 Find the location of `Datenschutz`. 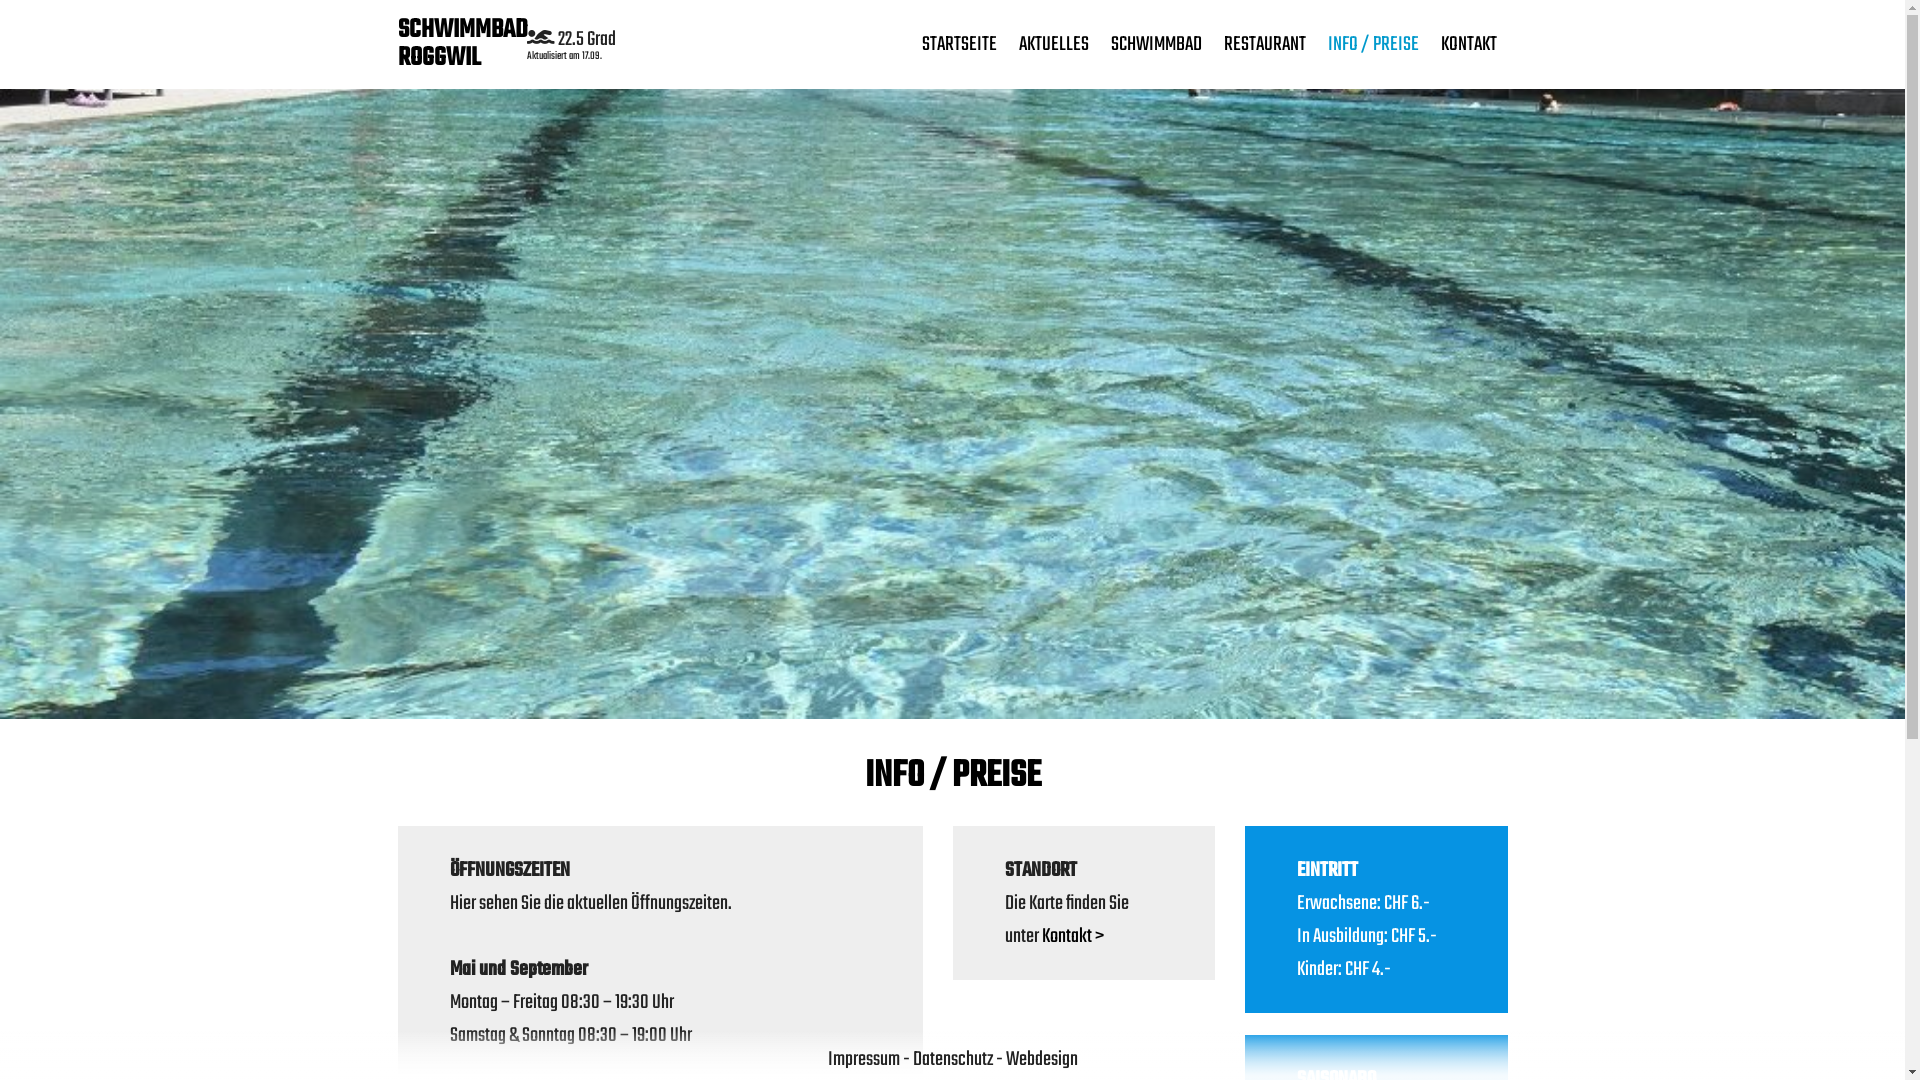

Datenschutz is located at coordinates (952, 1060).